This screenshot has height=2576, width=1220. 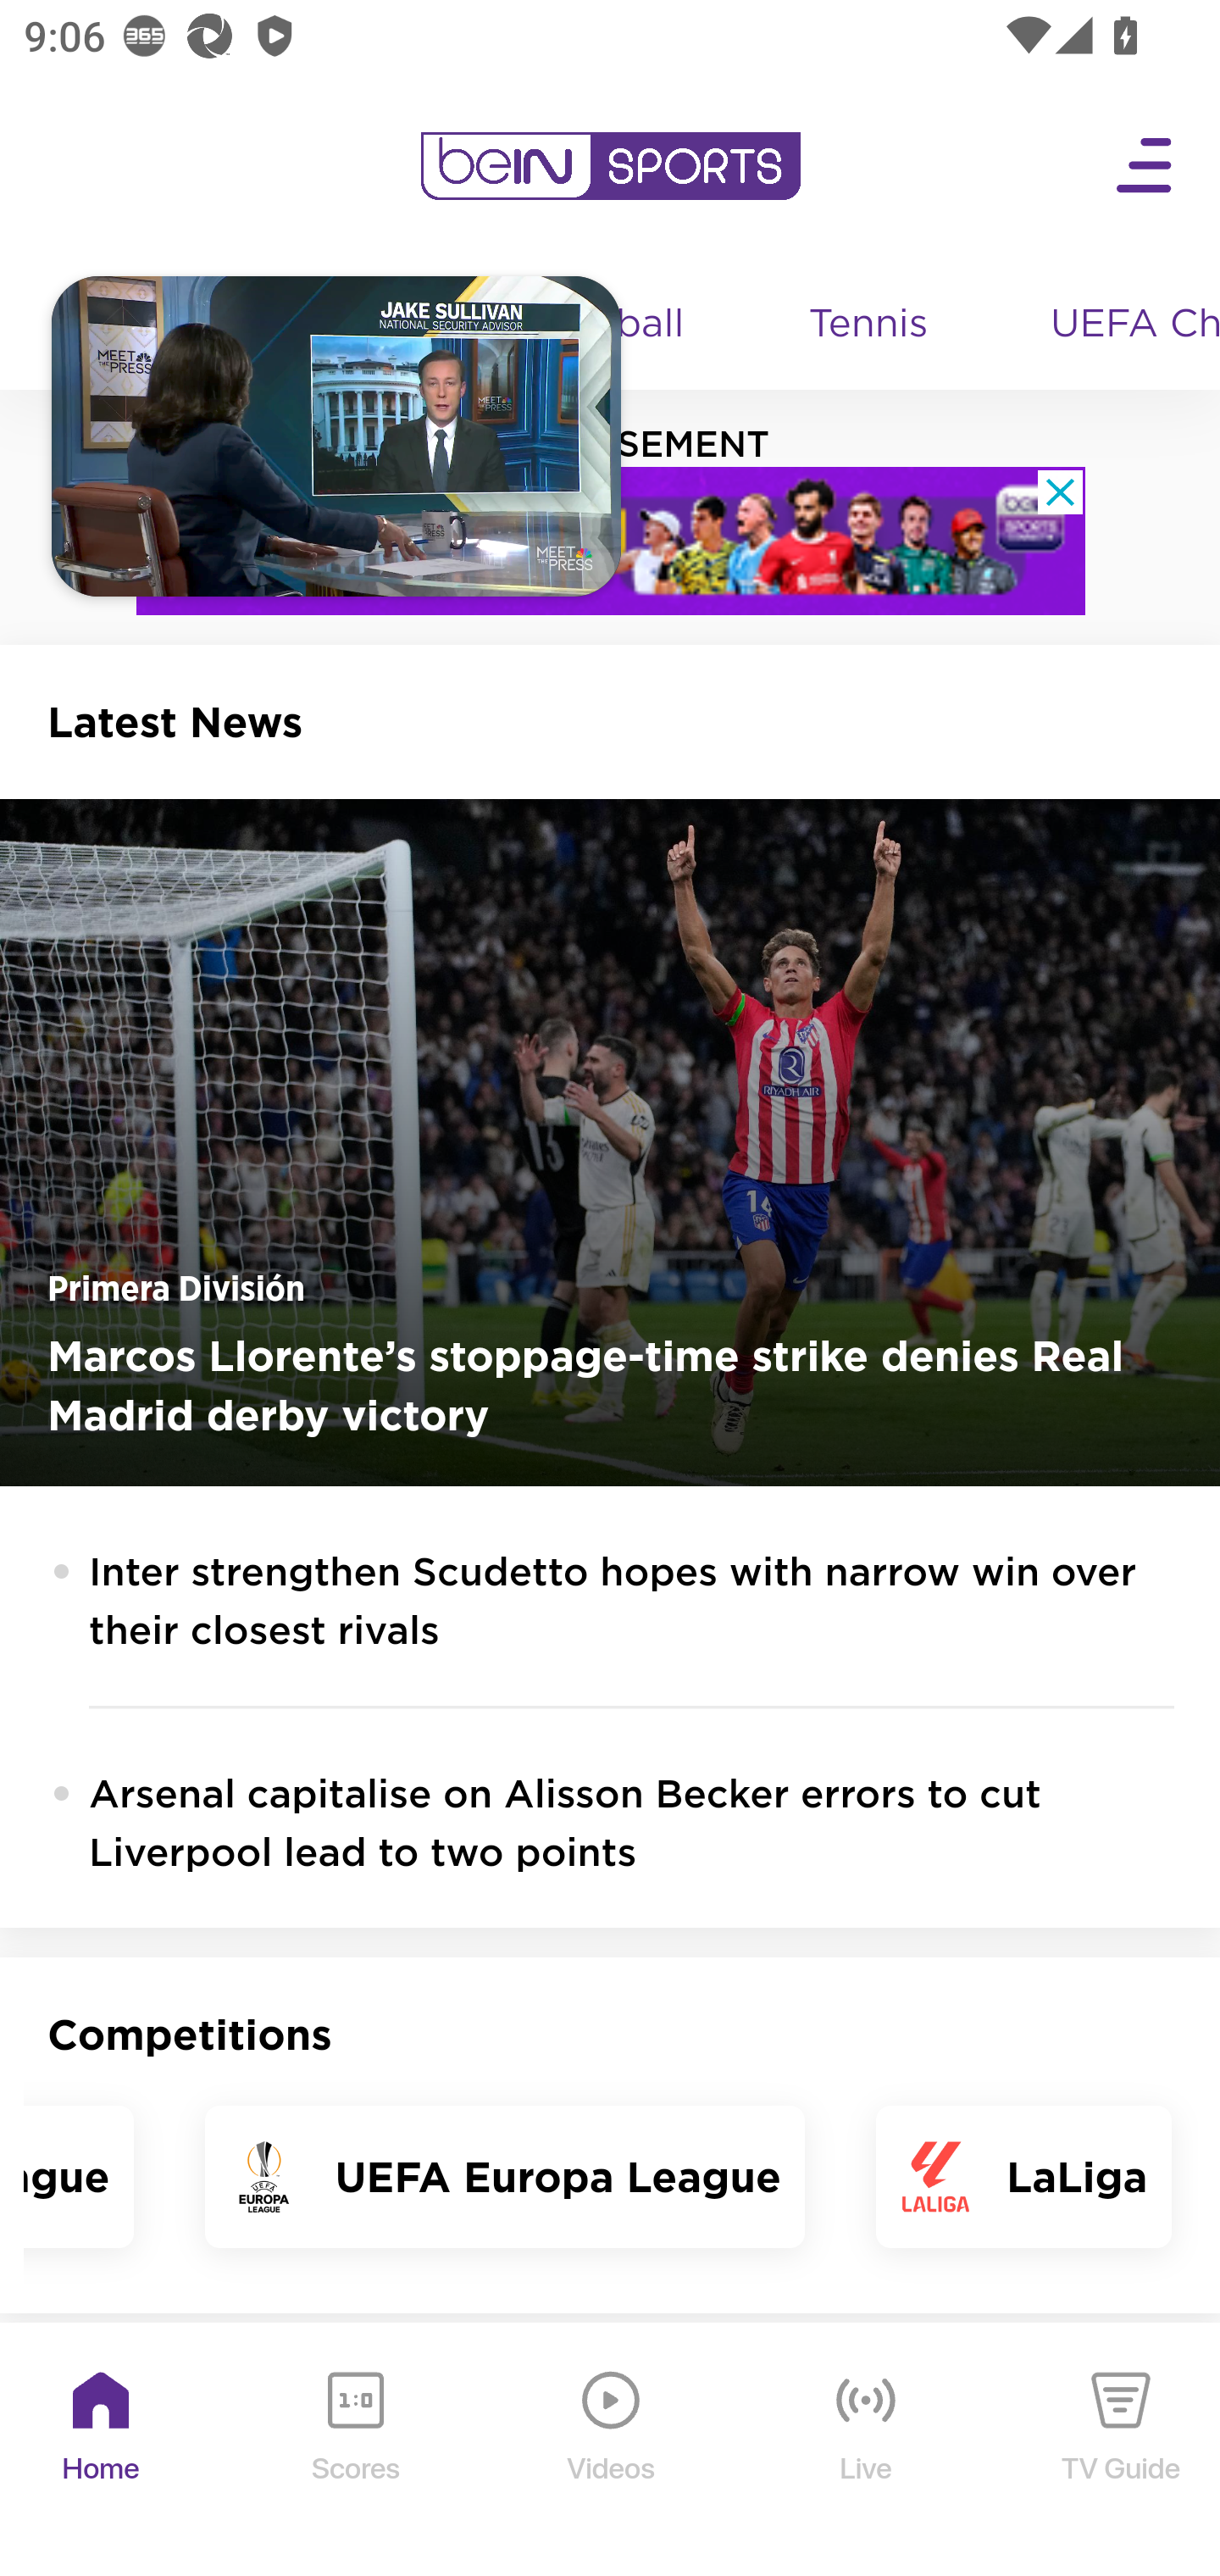 What do you see at coordinates (870, 325) in the screenshot?
I see `Tennis` at bounding box center [870, 325].